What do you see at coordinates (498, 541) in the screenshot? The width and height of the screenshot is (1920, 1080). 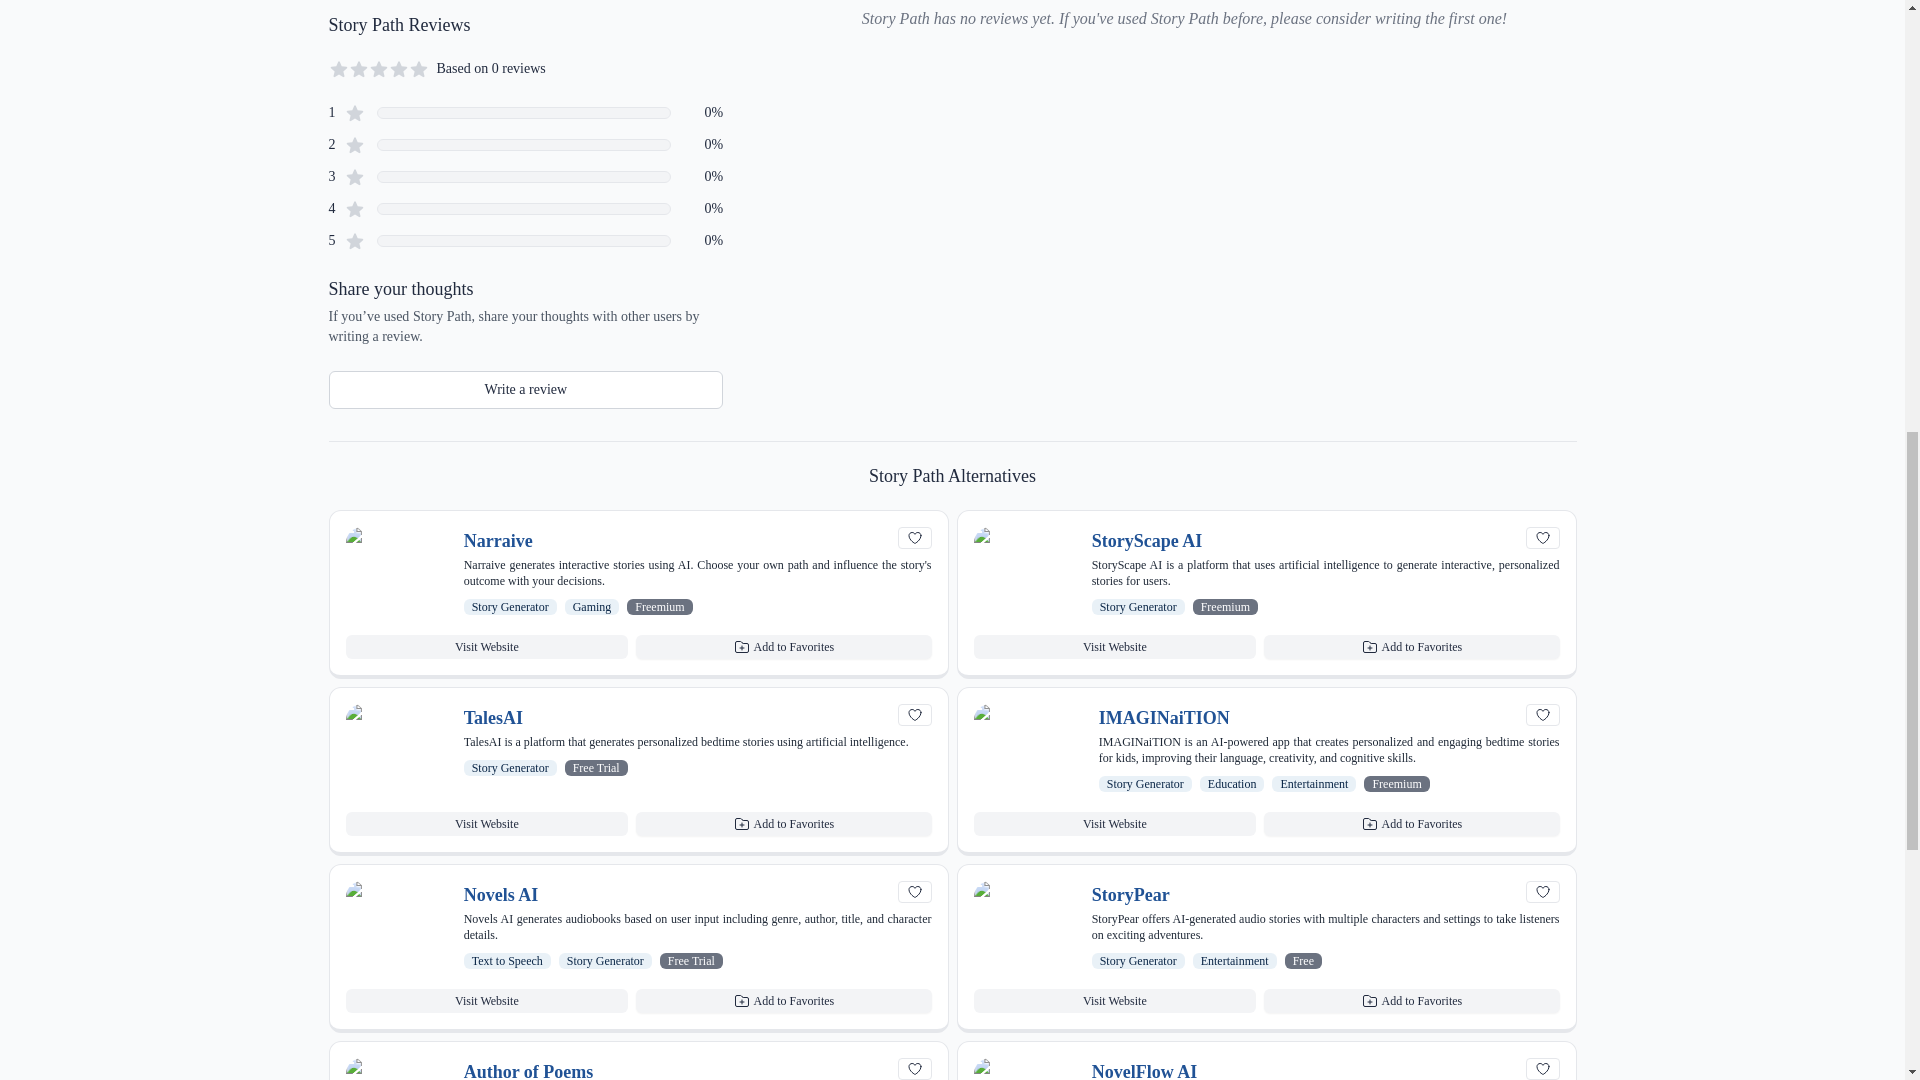 I see `Narraive` at bounding box center [498, 541].